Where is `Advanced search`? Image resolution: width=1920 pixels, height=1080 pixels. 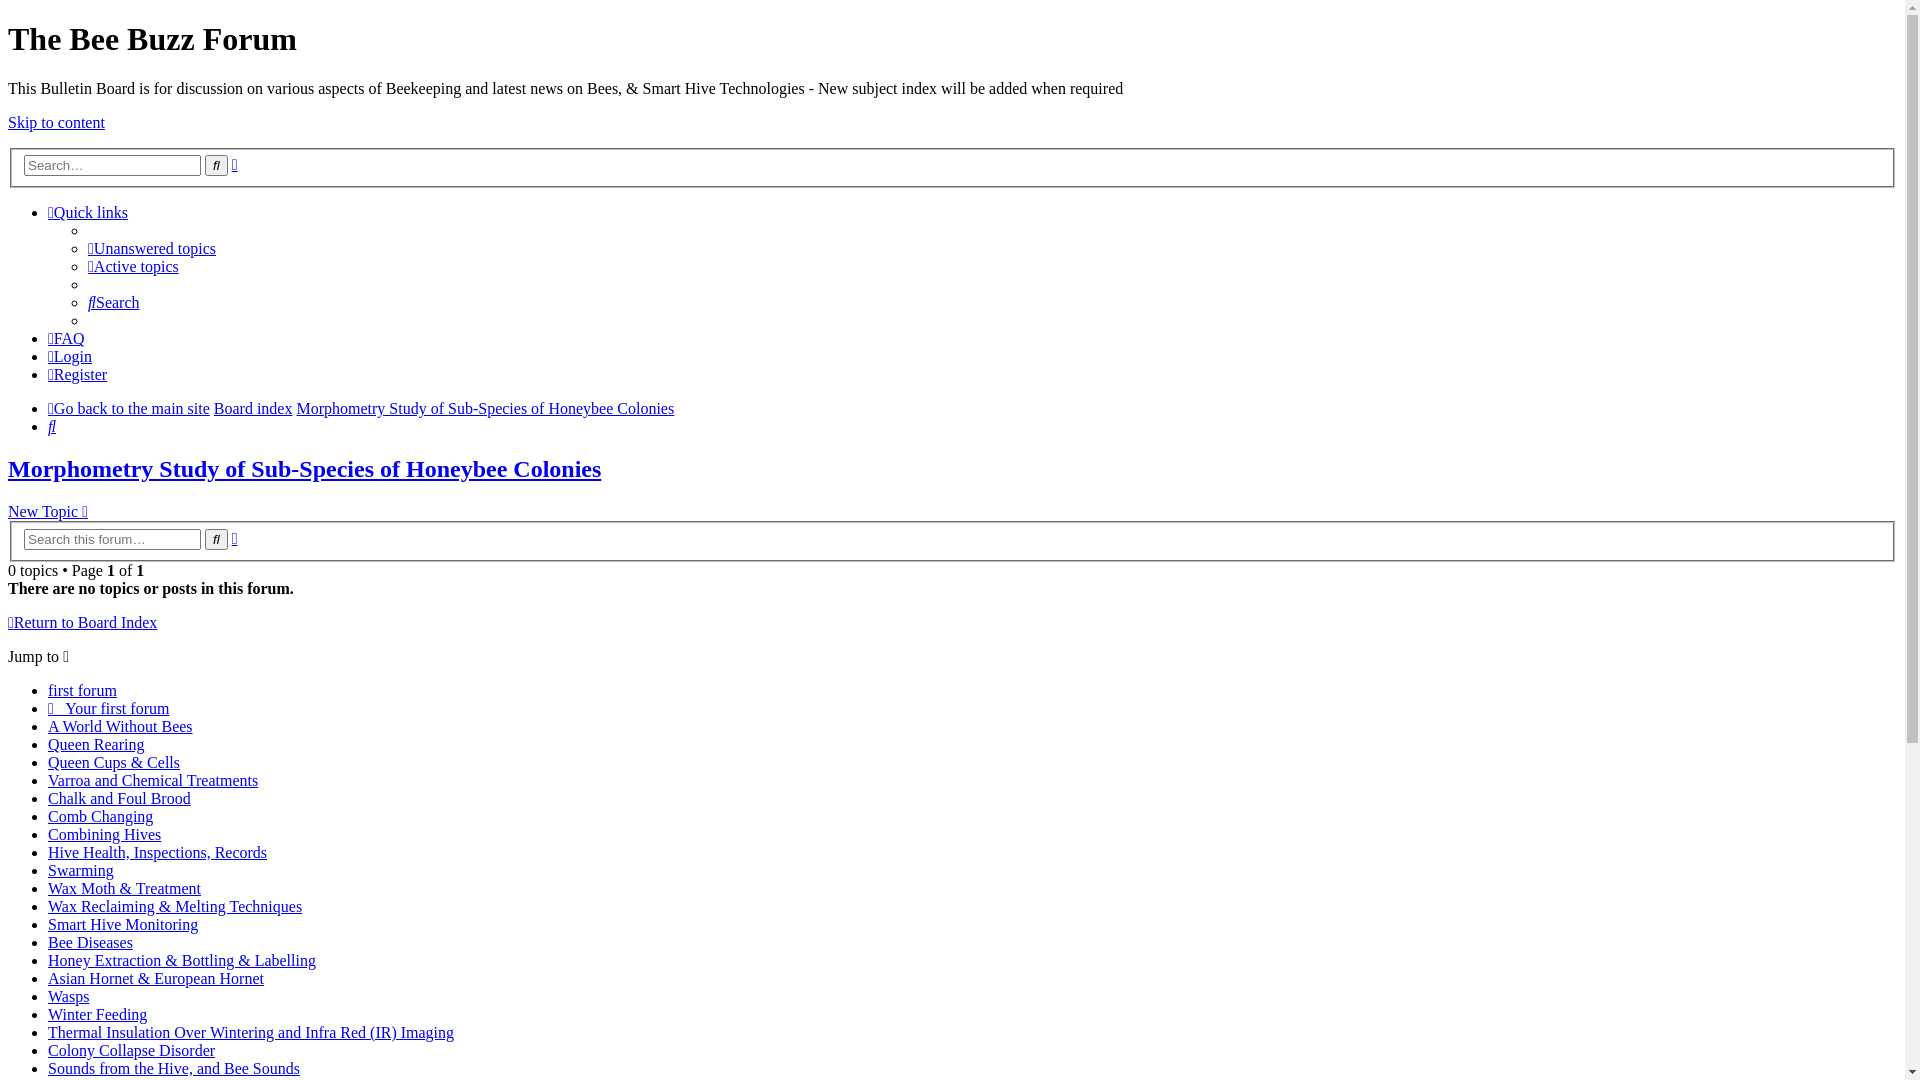
Advanced search is located at coordinates (235, 538).